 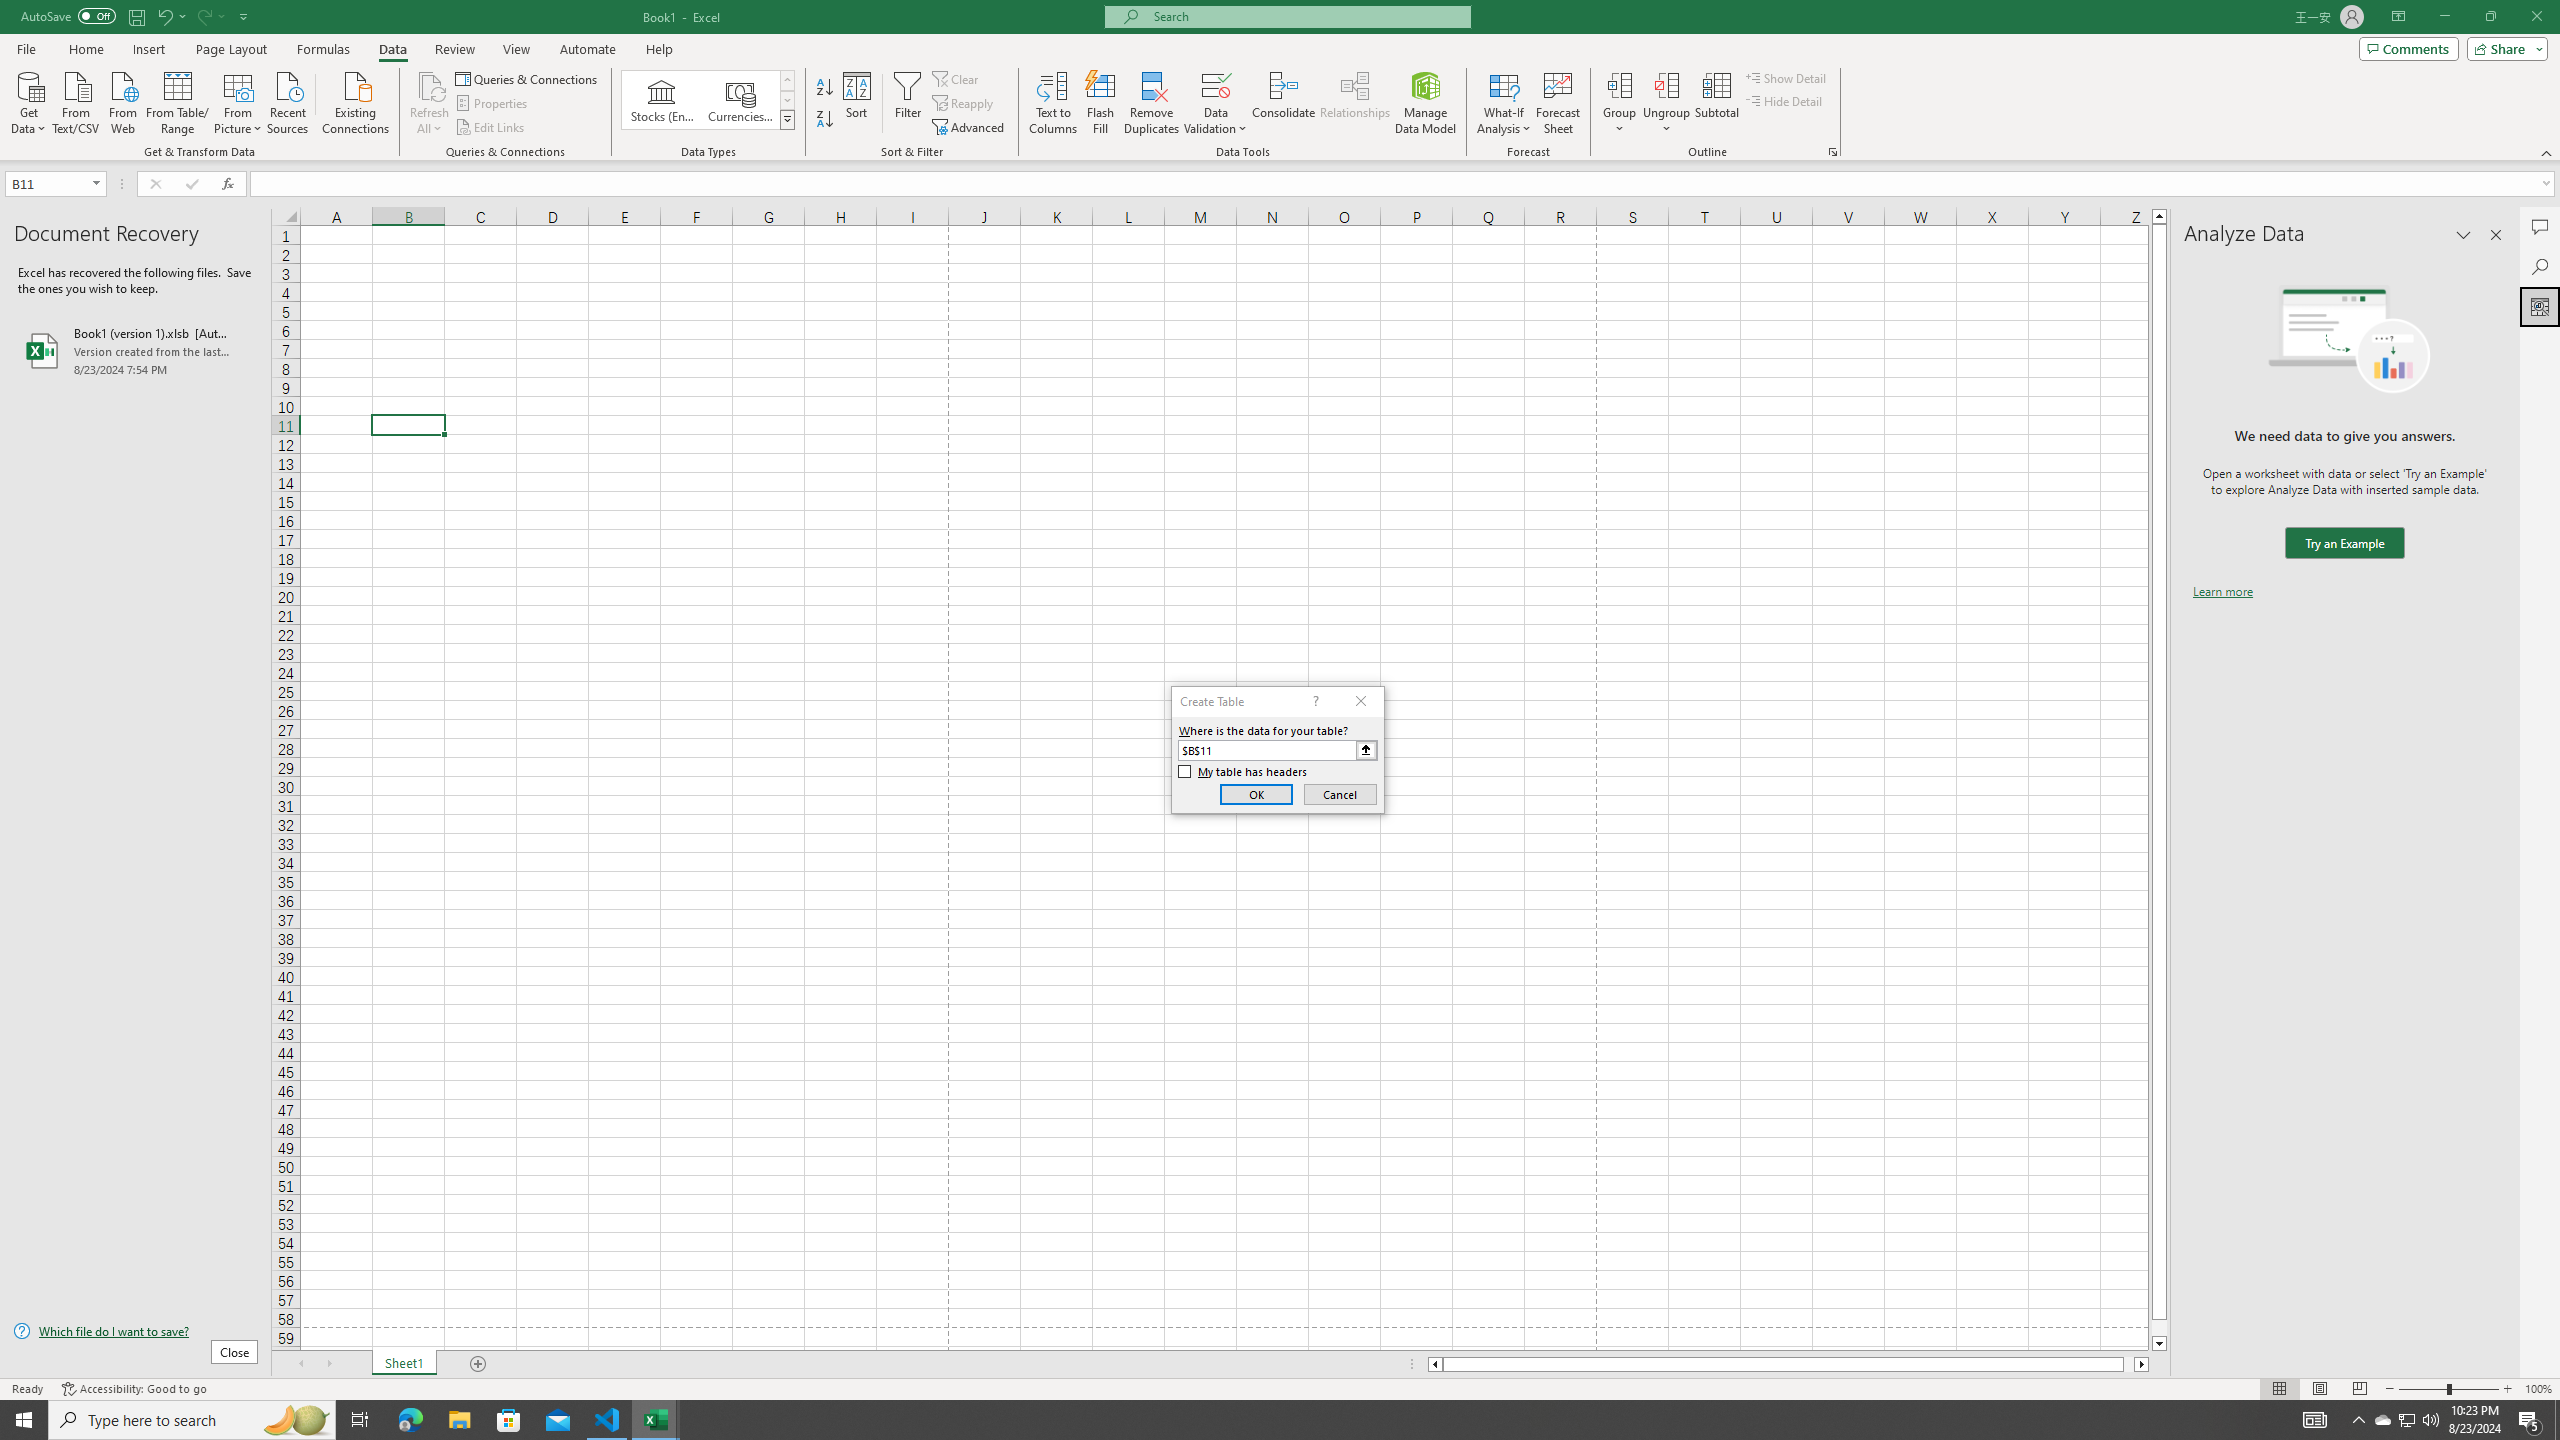 What do you see at coordinates (740, 100) in the screenshot?
I see `Currencies (English)` at bounding box center [740, 100].